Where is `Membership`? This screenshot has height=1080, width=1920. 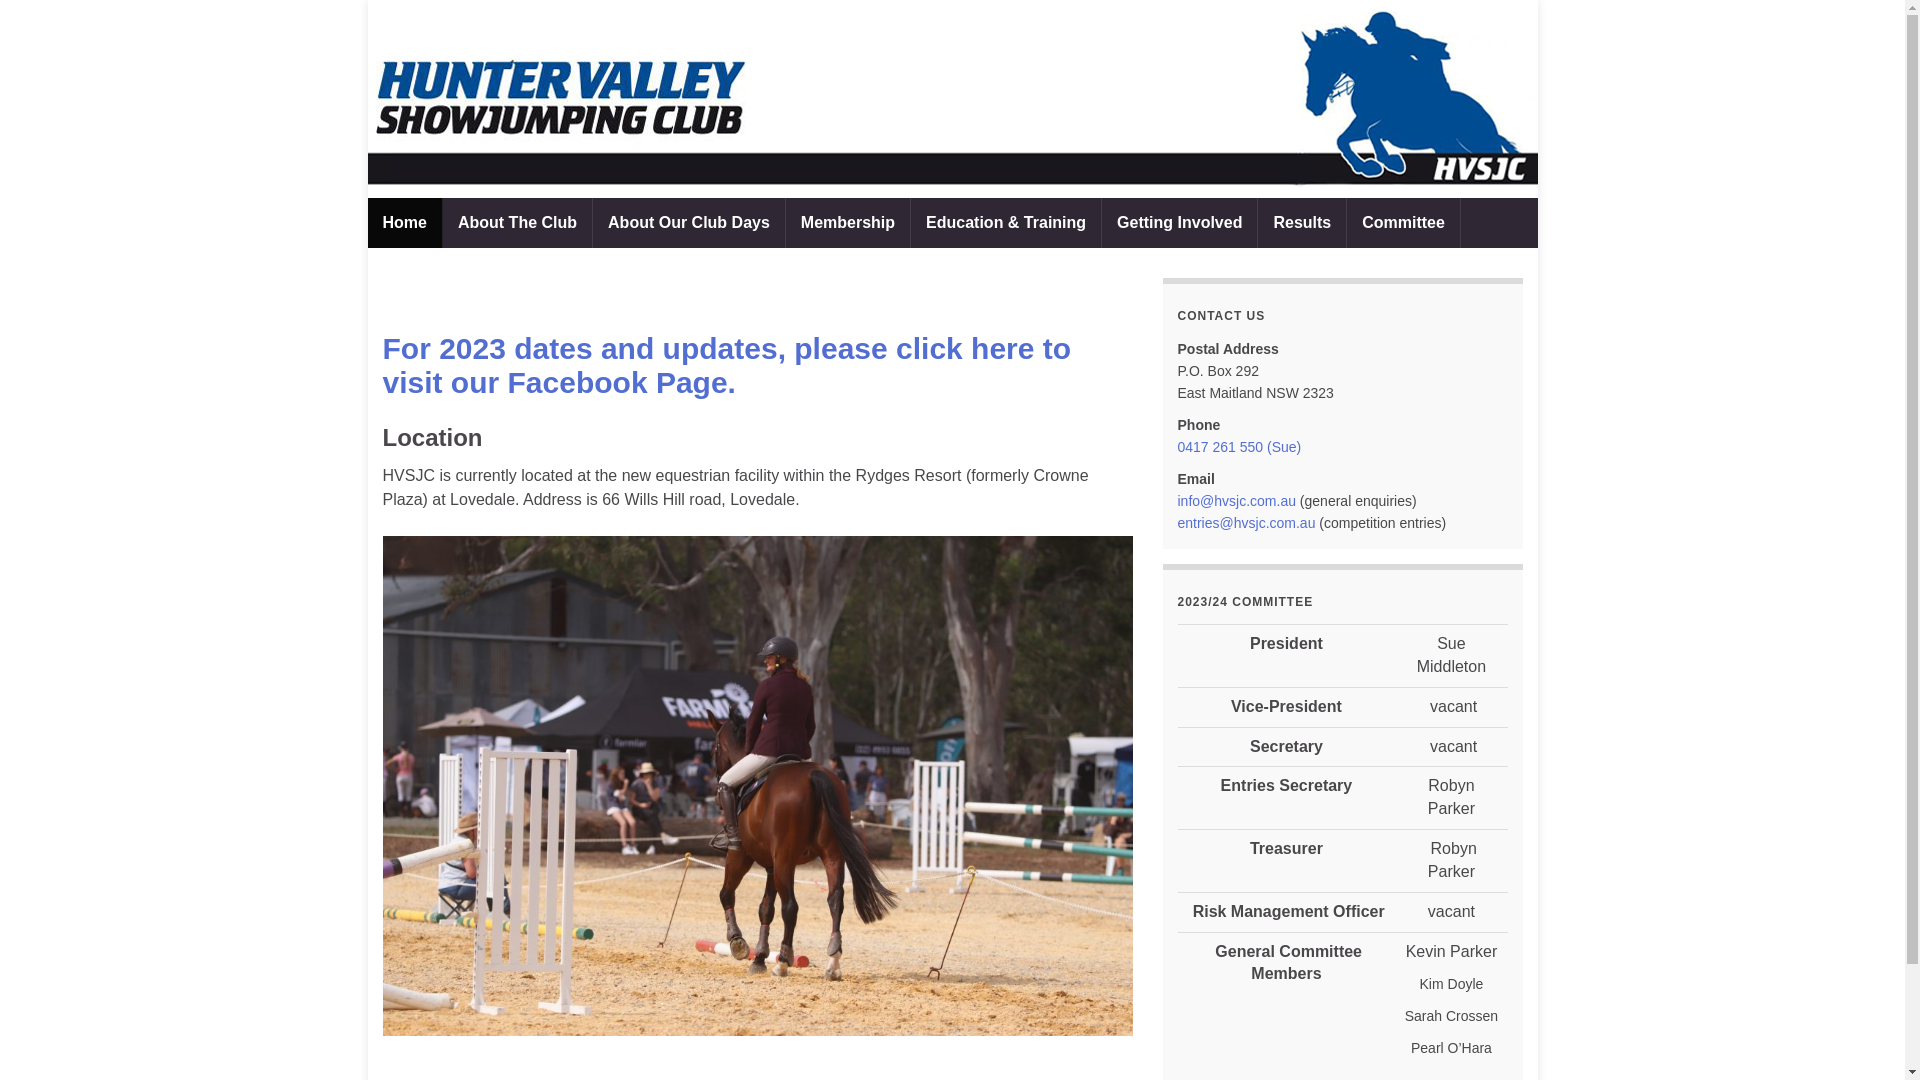
Membership is located at coordinates (848, 223).